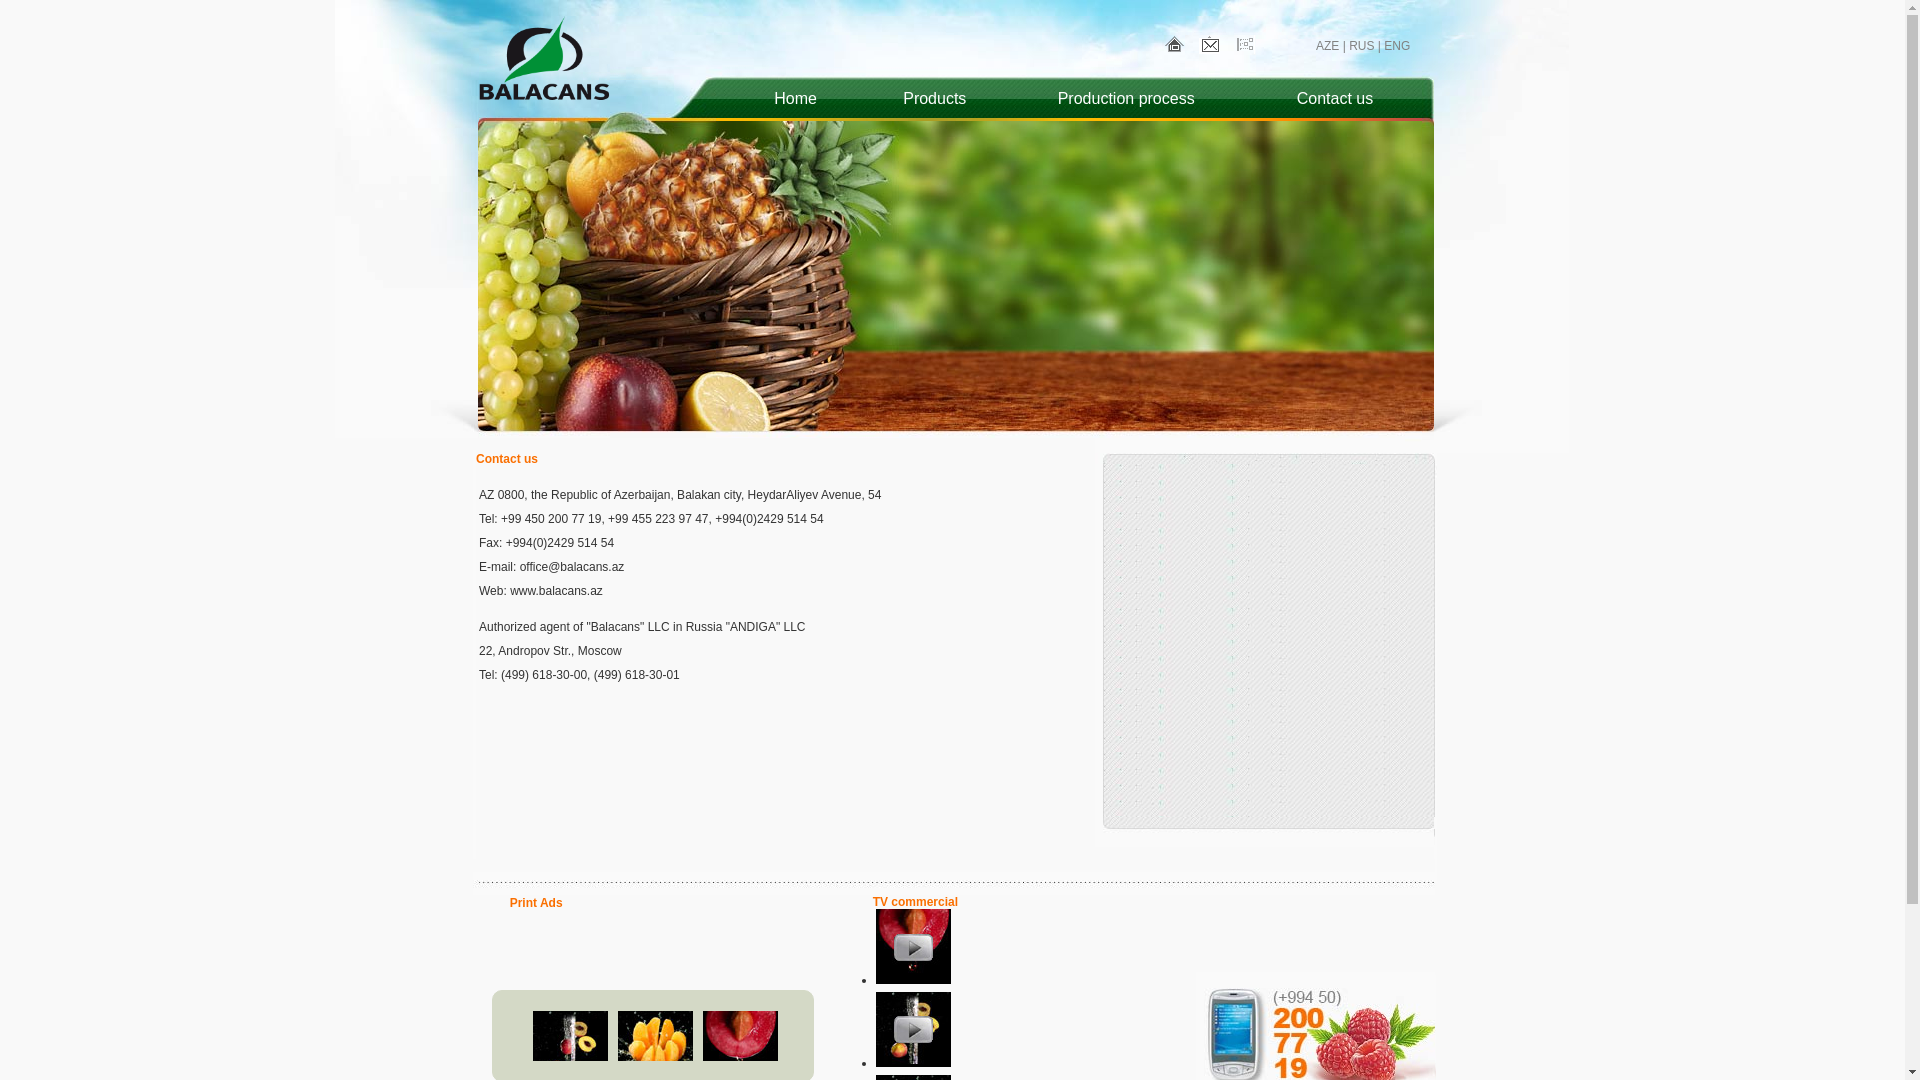 The width and height of the screenshot is (1920, 1080). What do you see at coordinates (1335, 98) in the screenshot?
I see `Contact us` at bounding box center [1335, 98].